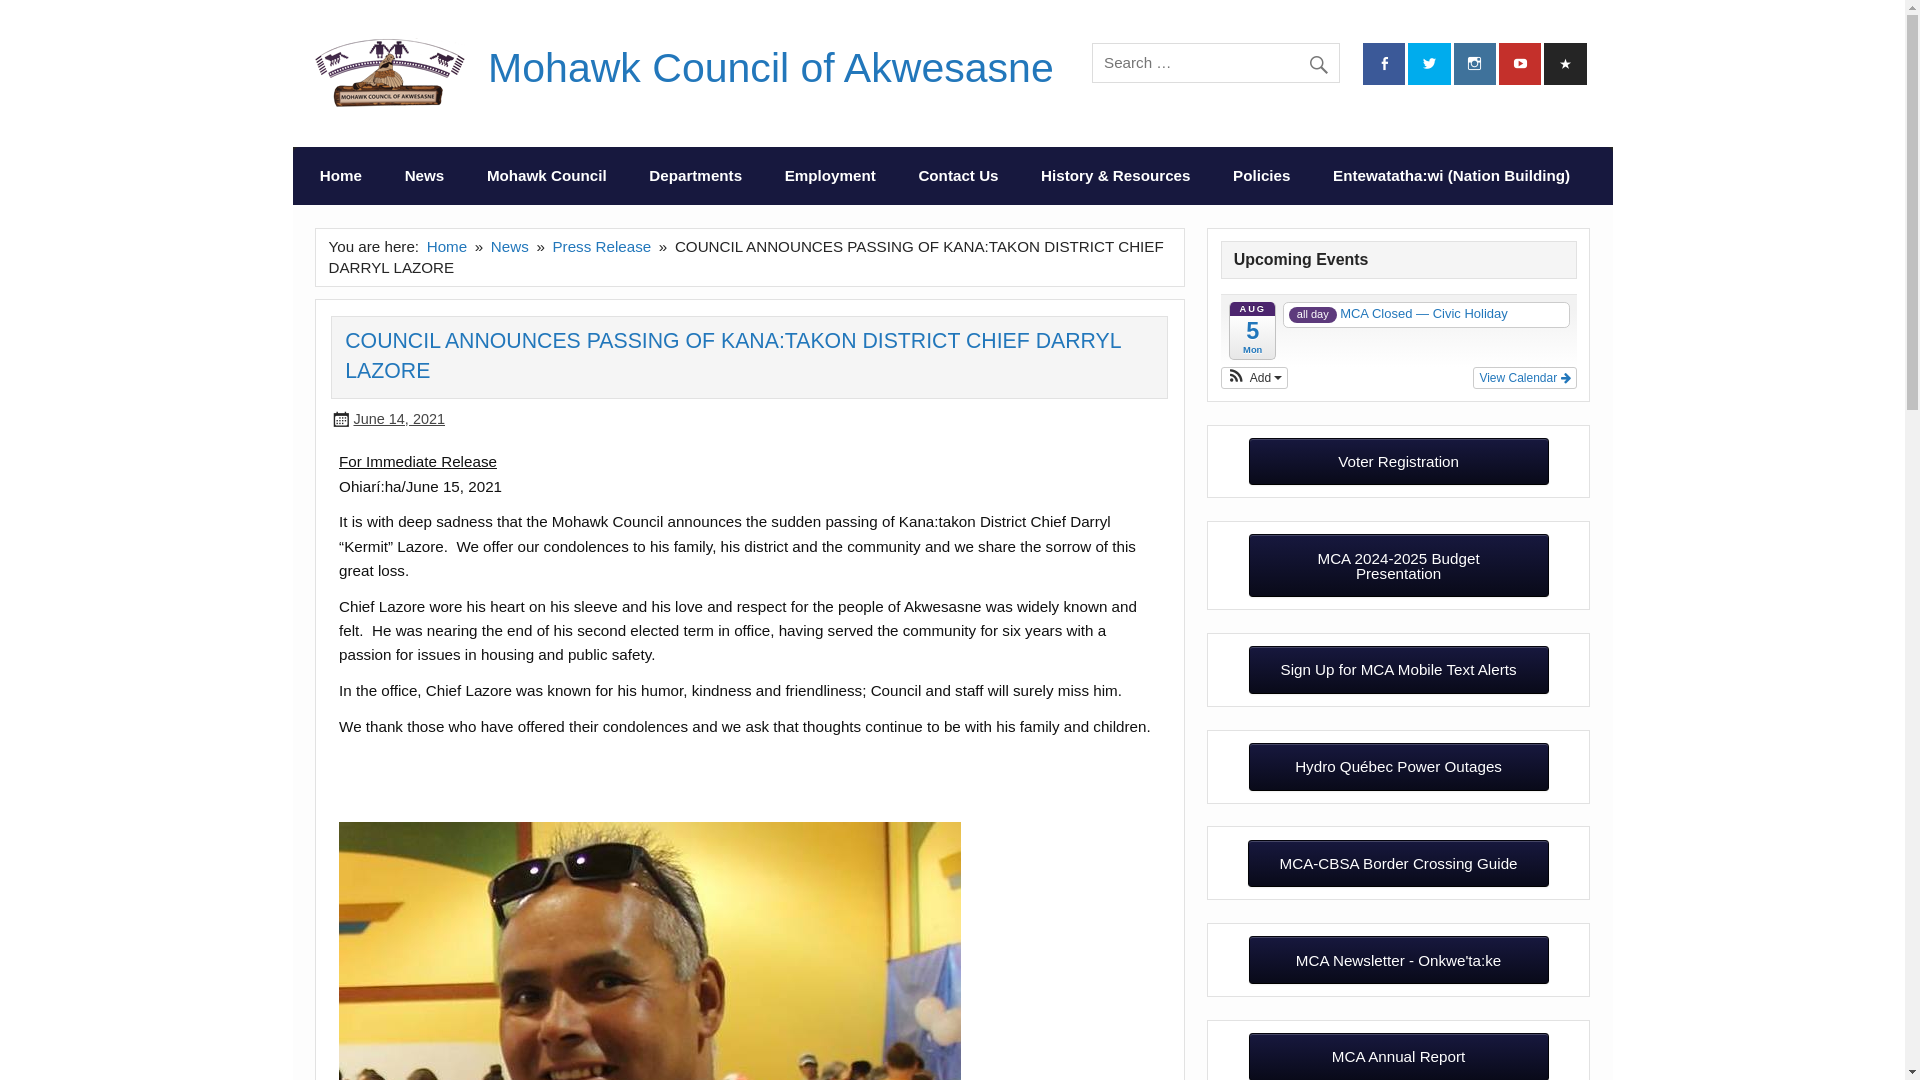 The height and width of the screenshot is (1080, 1920). What do you see at coordinates (423, 176) in the screenshot?
I see `News` at bounding box center [423, 176].